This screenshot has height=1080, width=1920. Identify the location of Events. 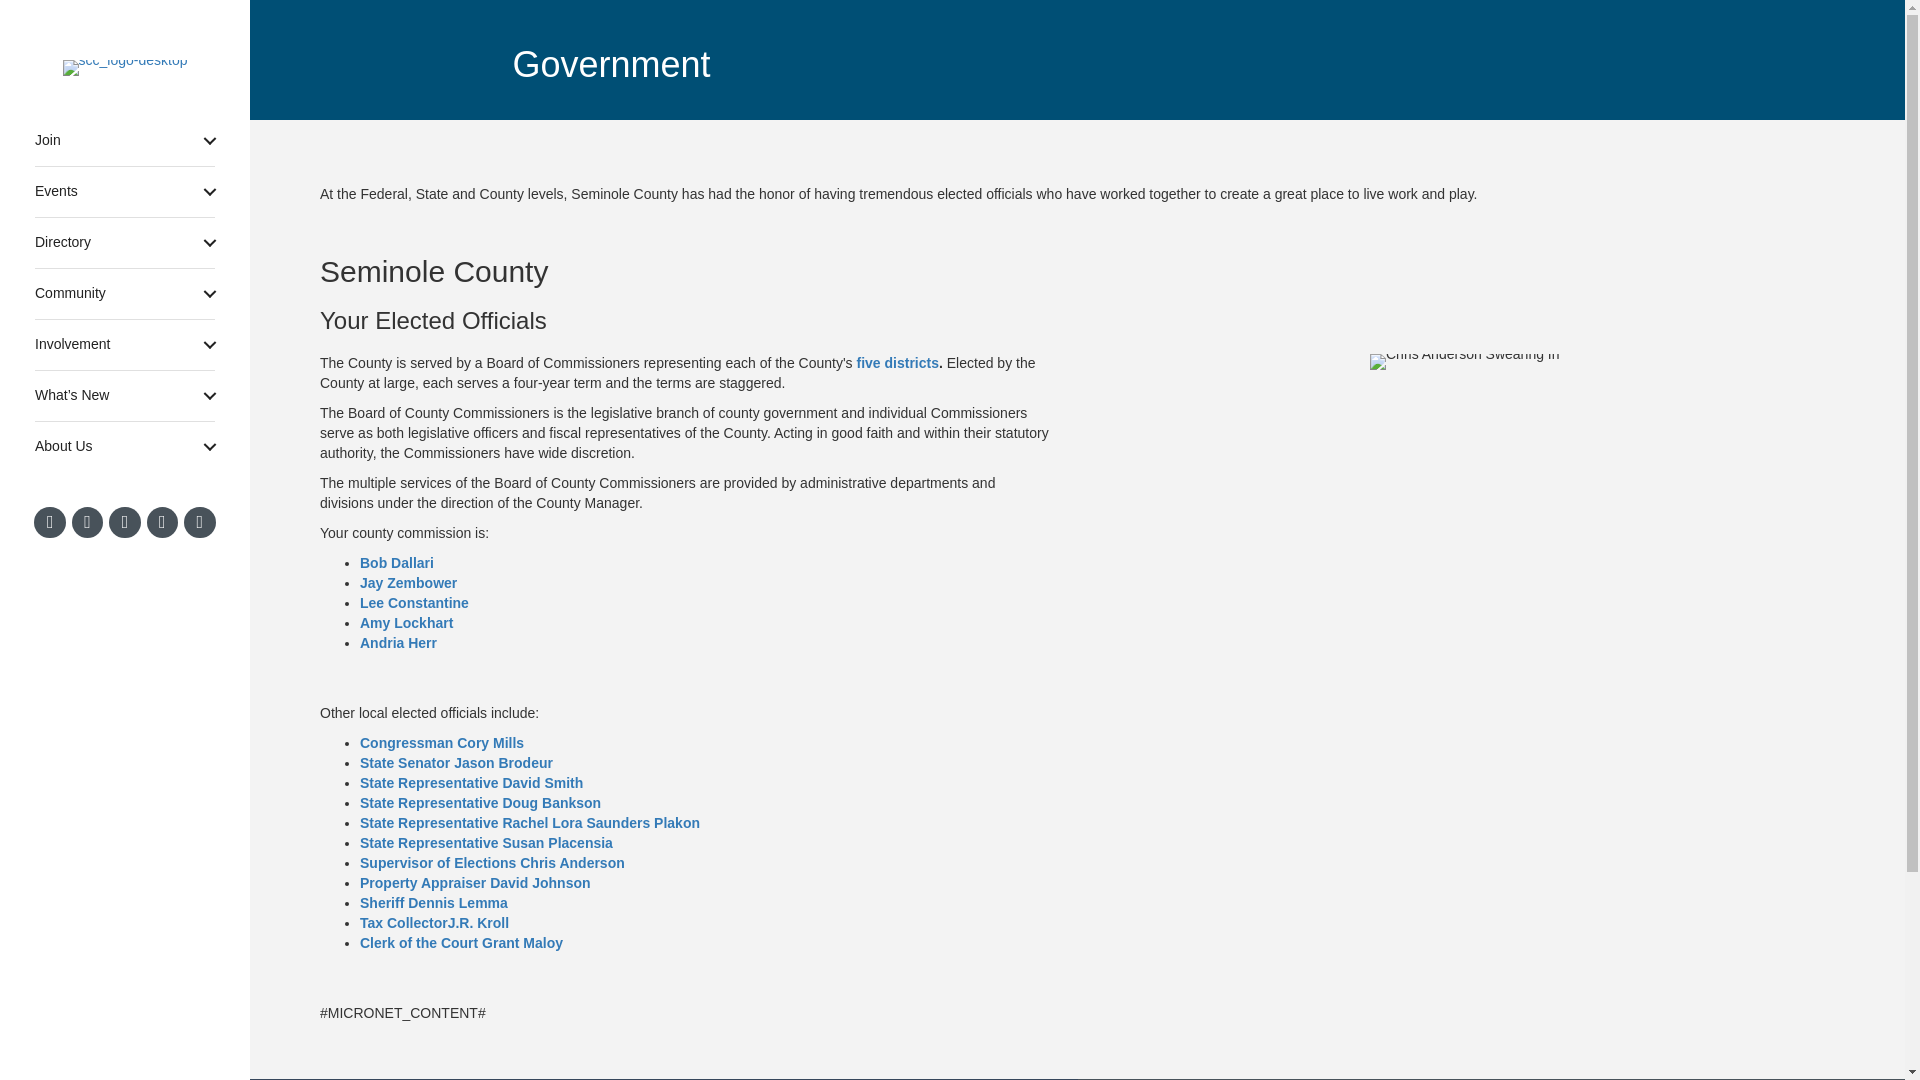
(124, 192).